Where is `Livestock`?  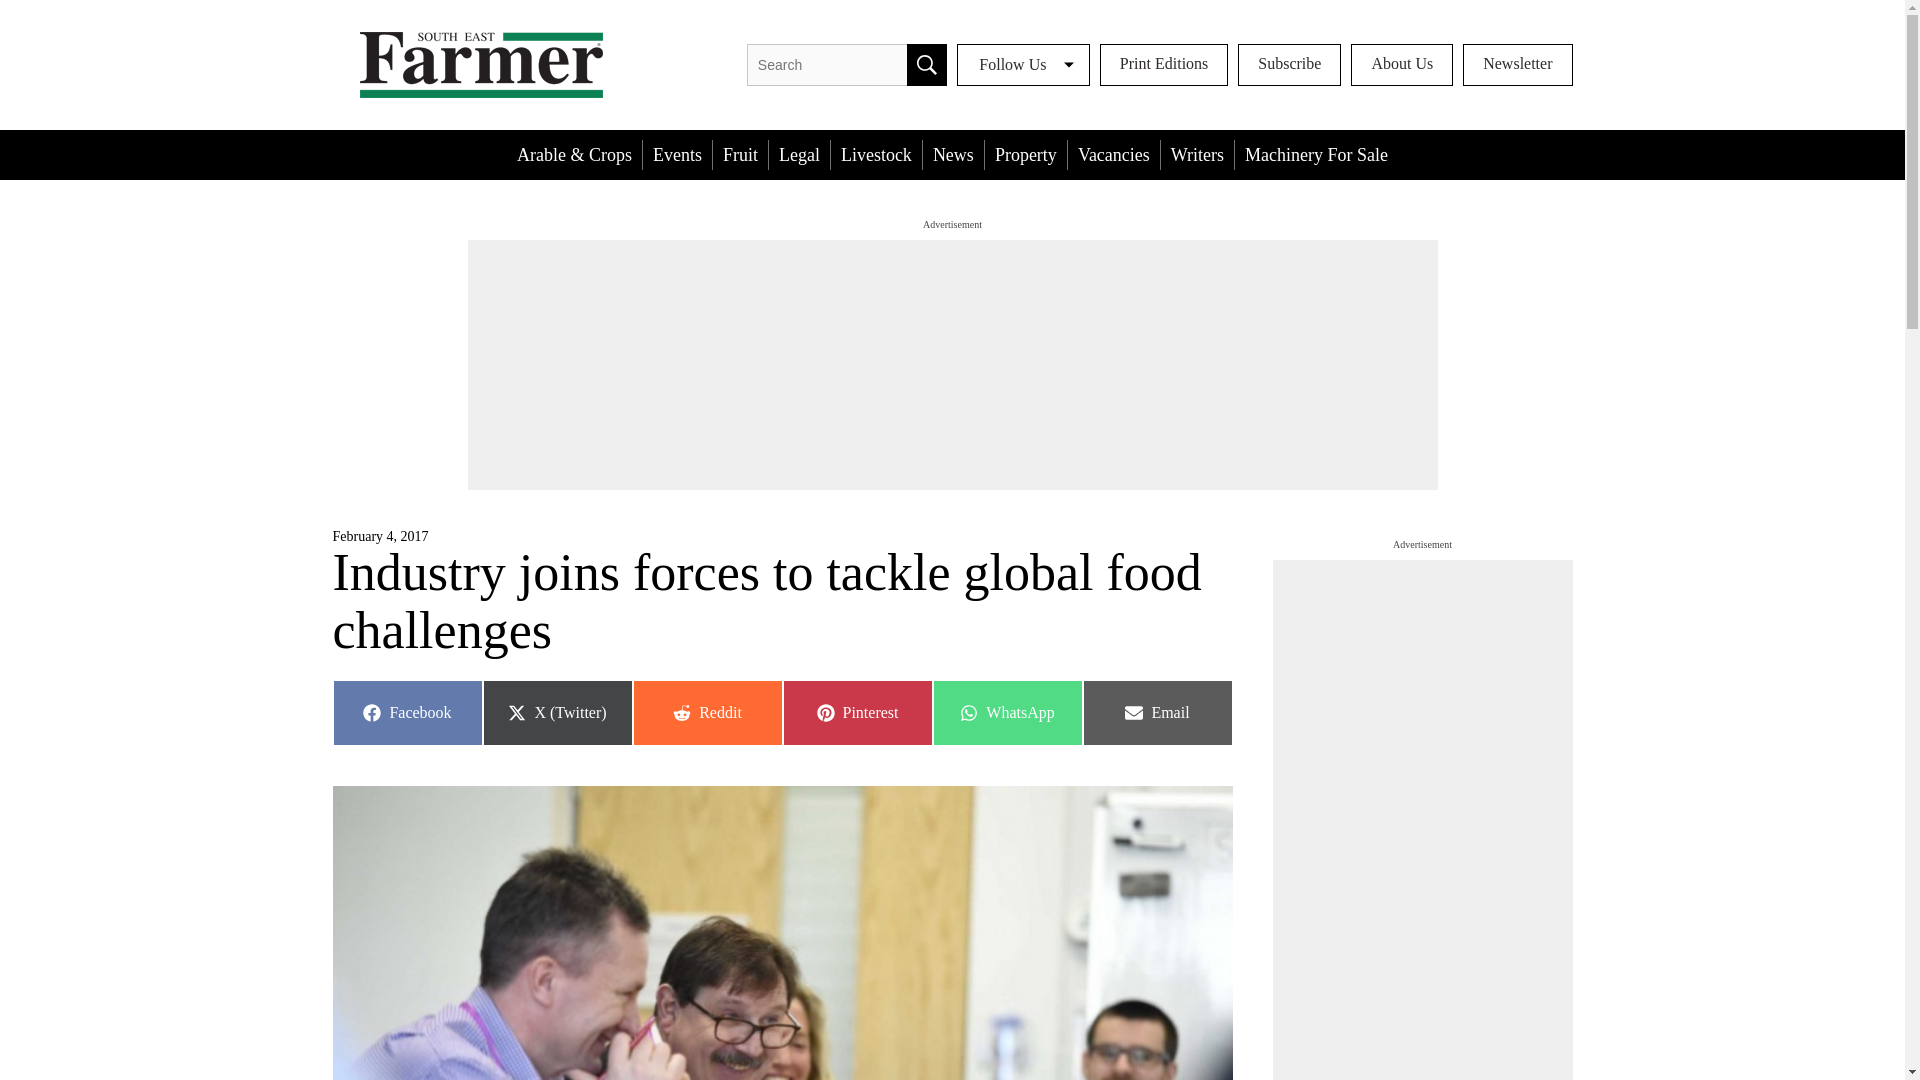
Livestock is located at coordinates (876, 154).